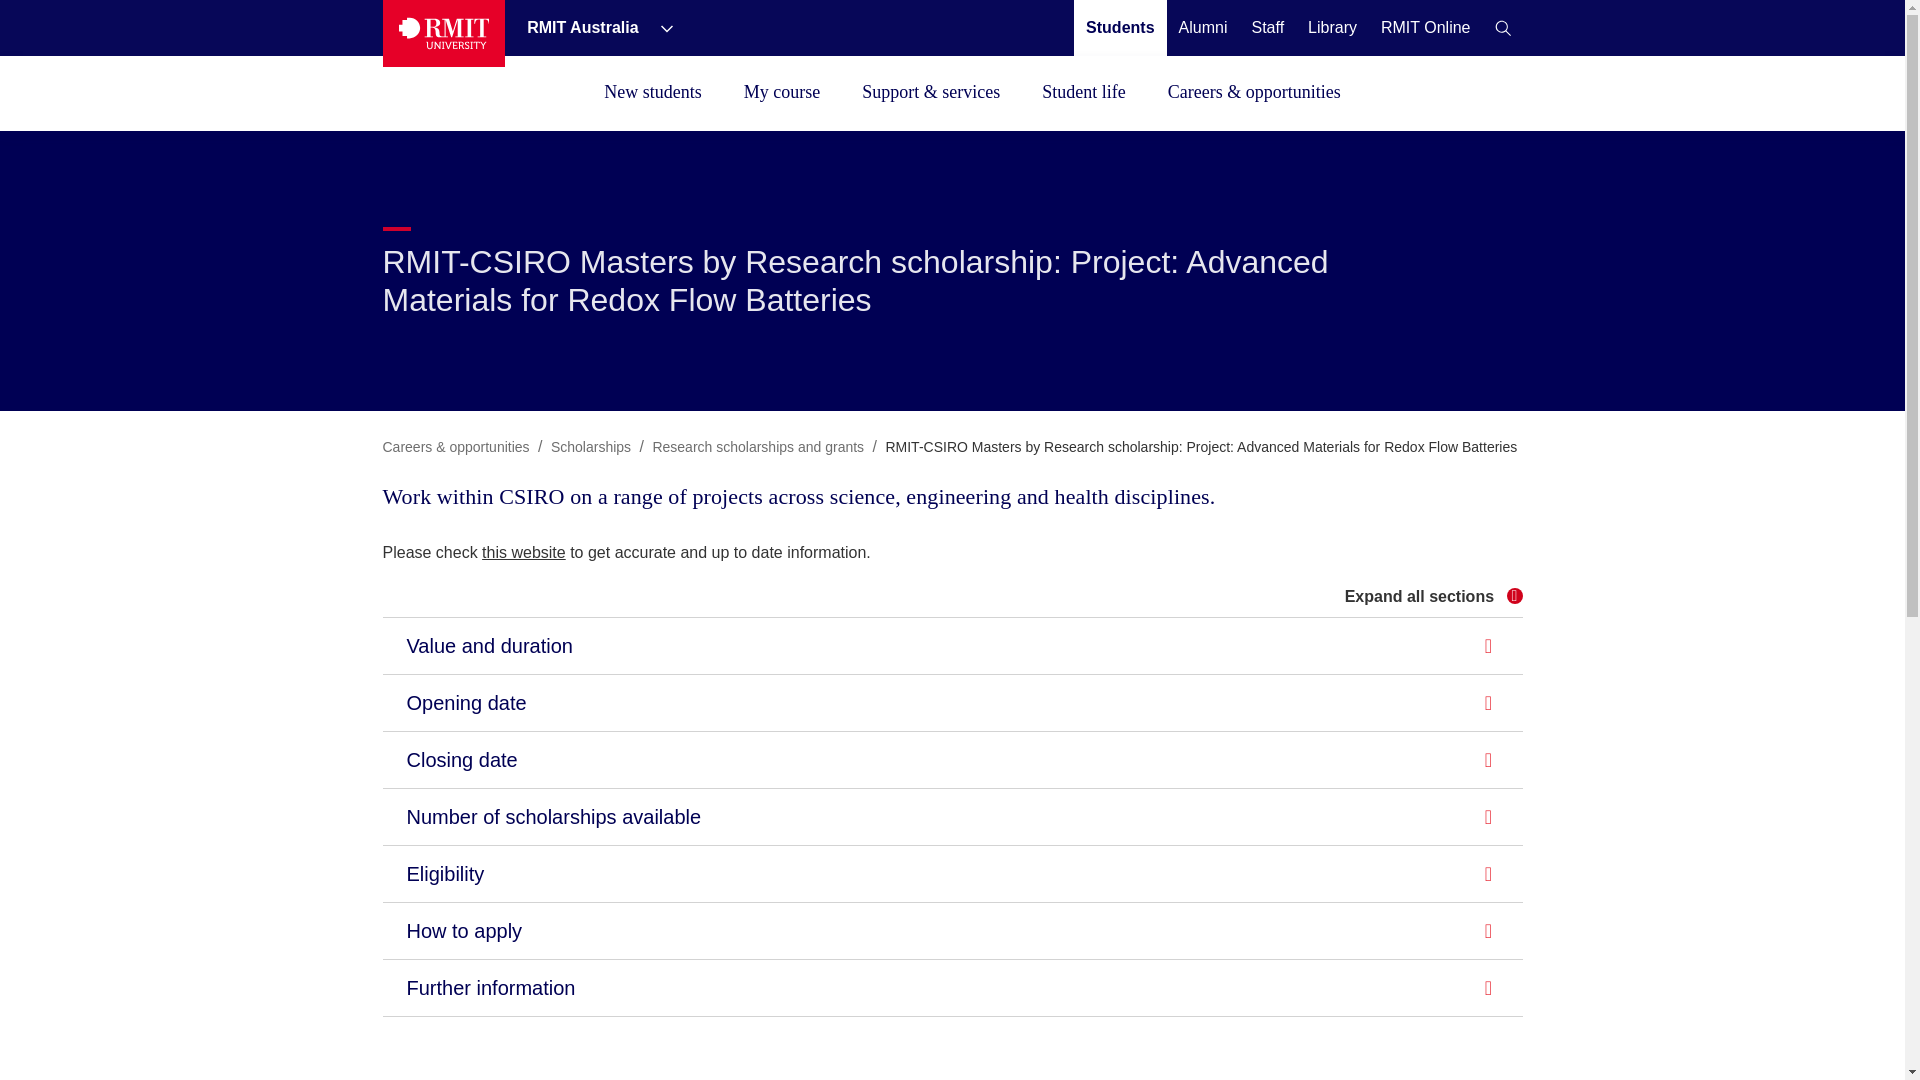  I want to click on Staff, so click(1268, 27).